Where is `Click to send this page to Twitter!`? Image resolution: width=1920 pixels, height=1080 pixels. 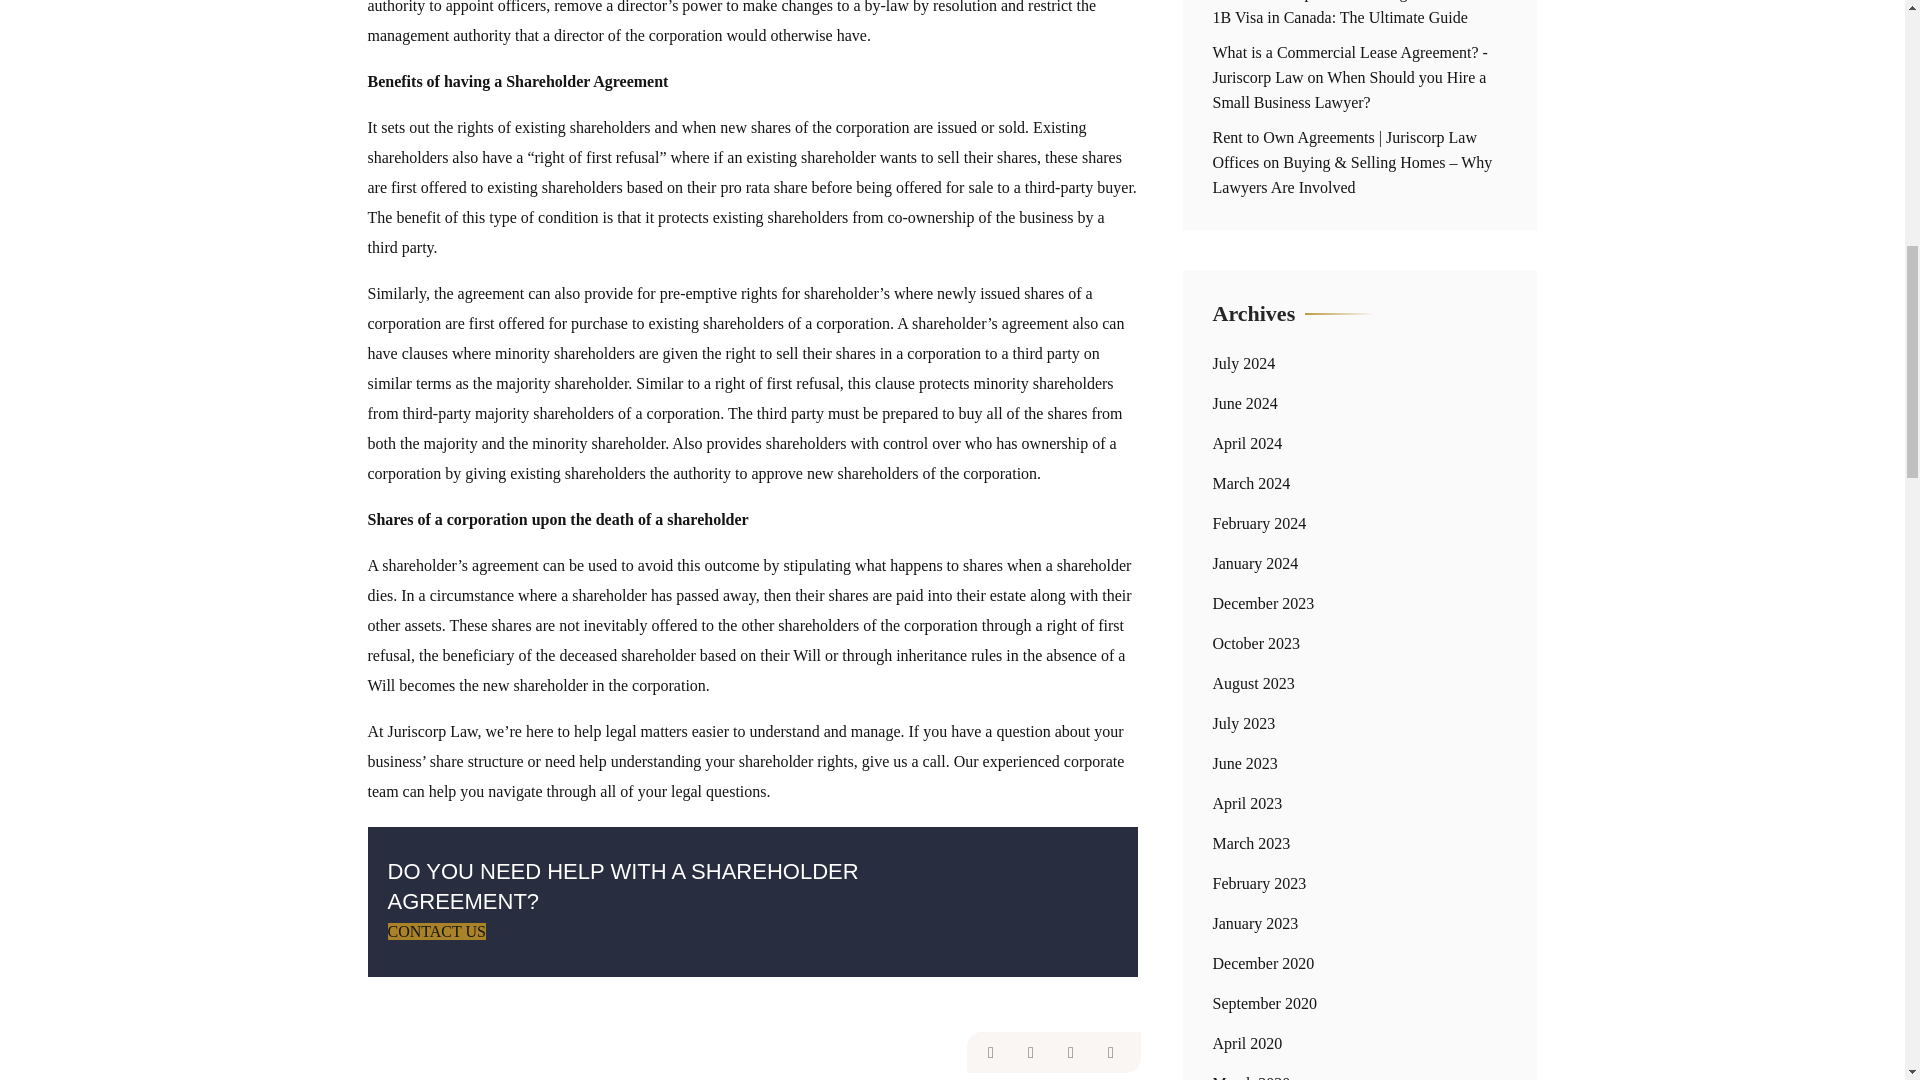 Click to send this page to Twitter! is located at coordinates (1030, 1052).